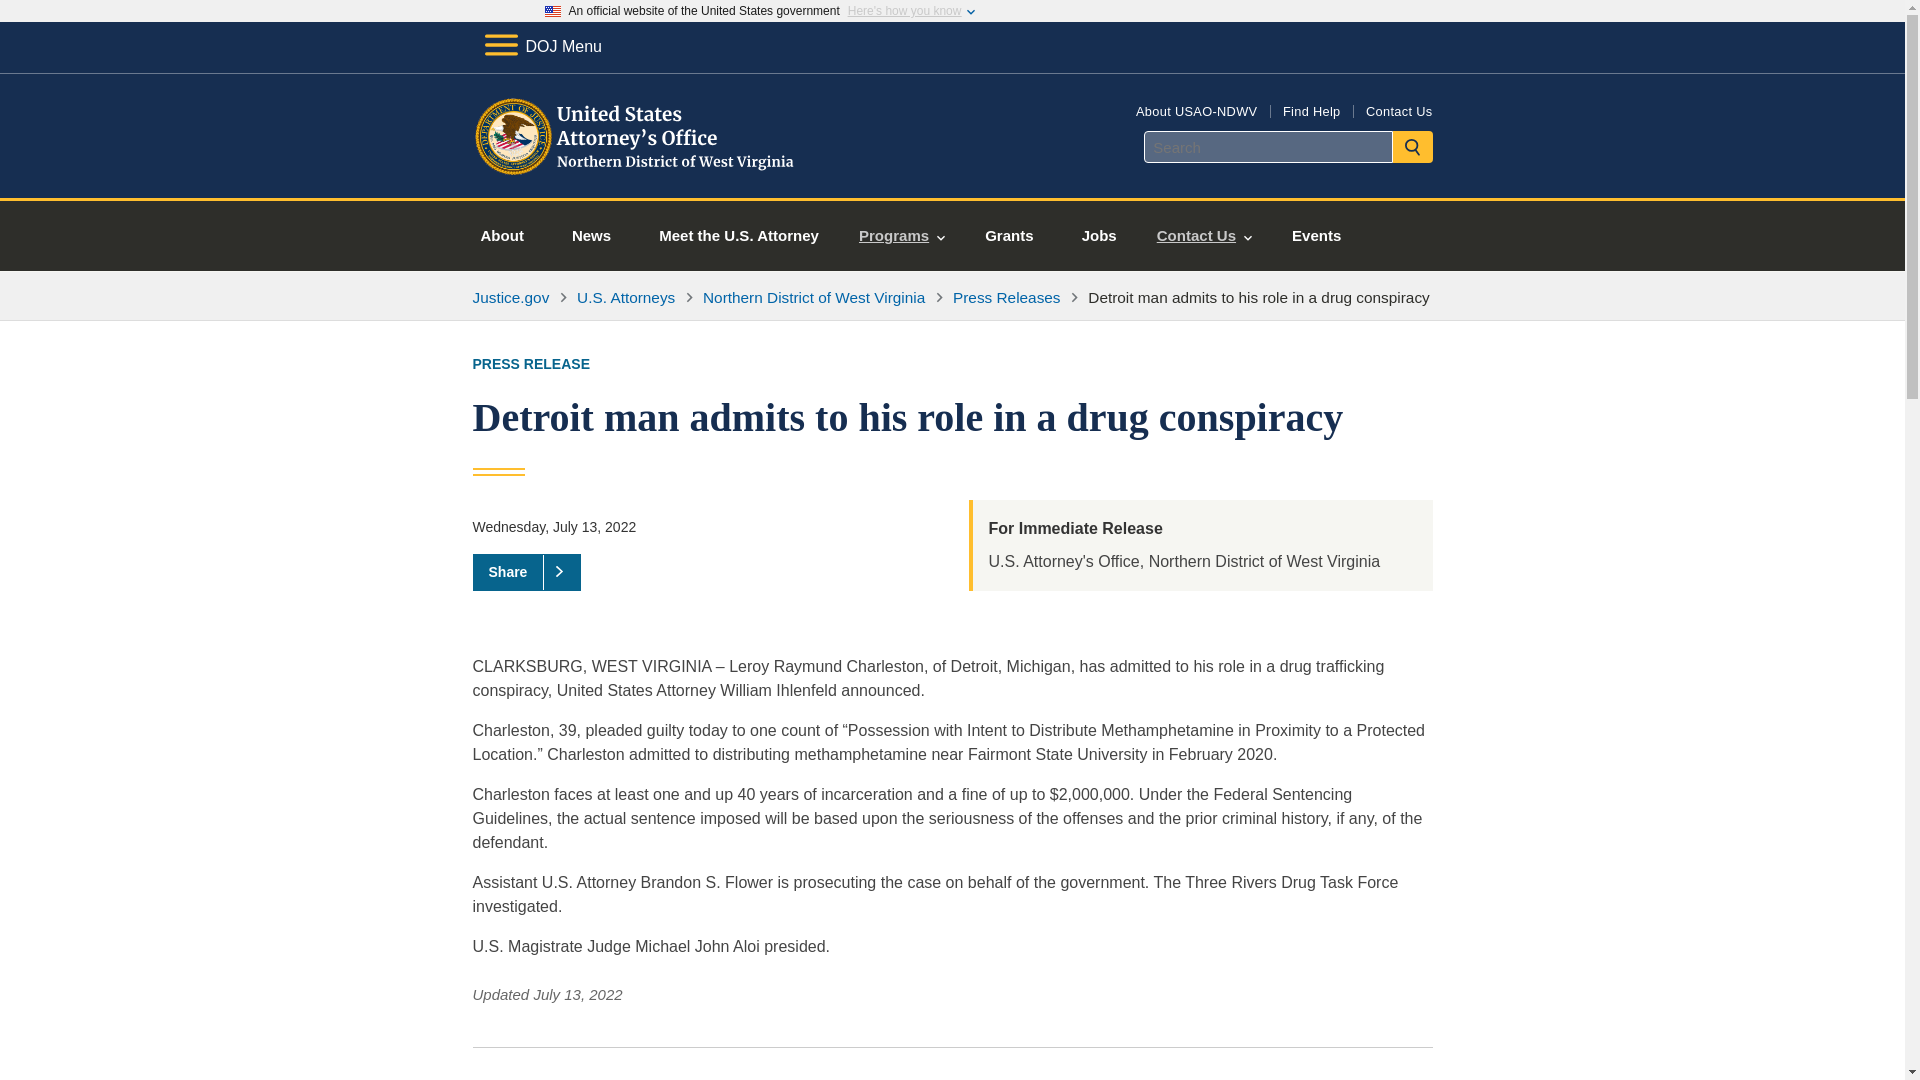  Describe the element at coordinates (542, 46) in the screenshot. I see `DOJ Menu` at that location.